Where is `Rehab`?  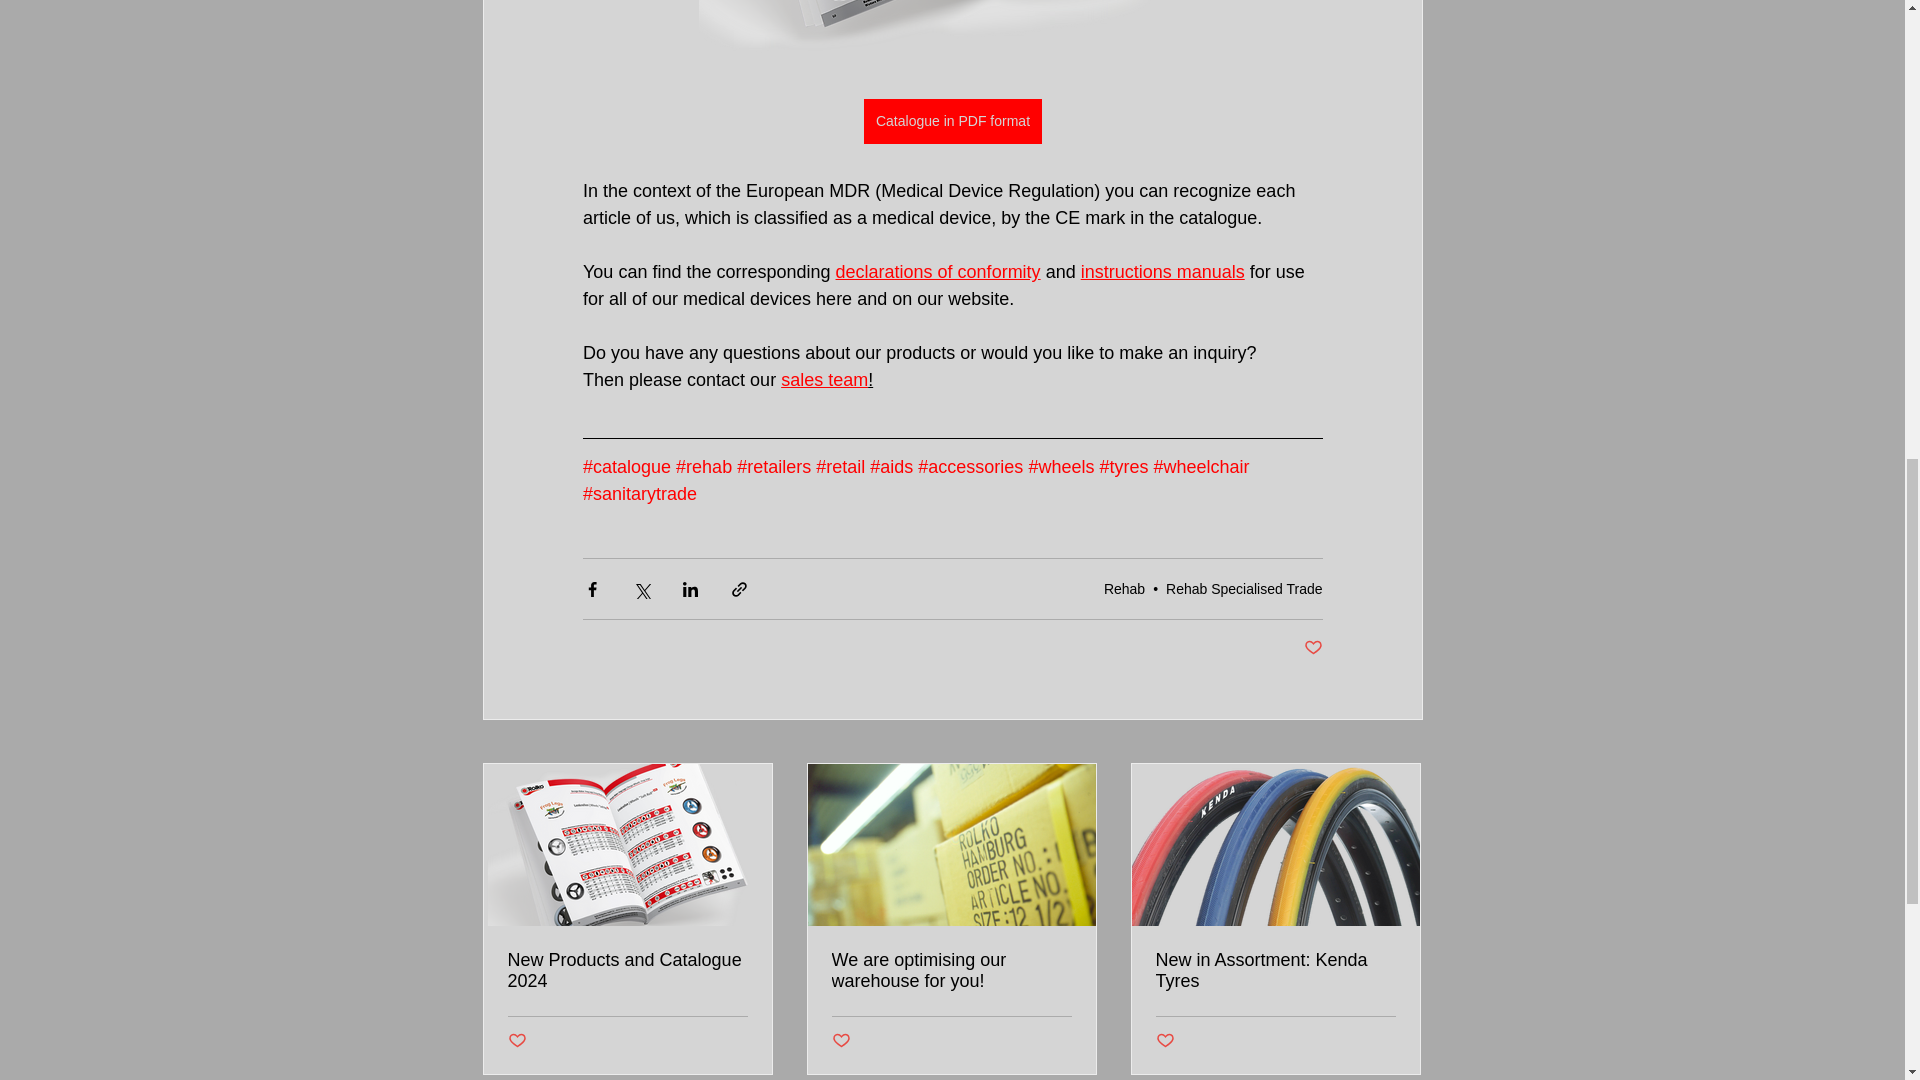
Rehab is located at coordinates (1124, 589).